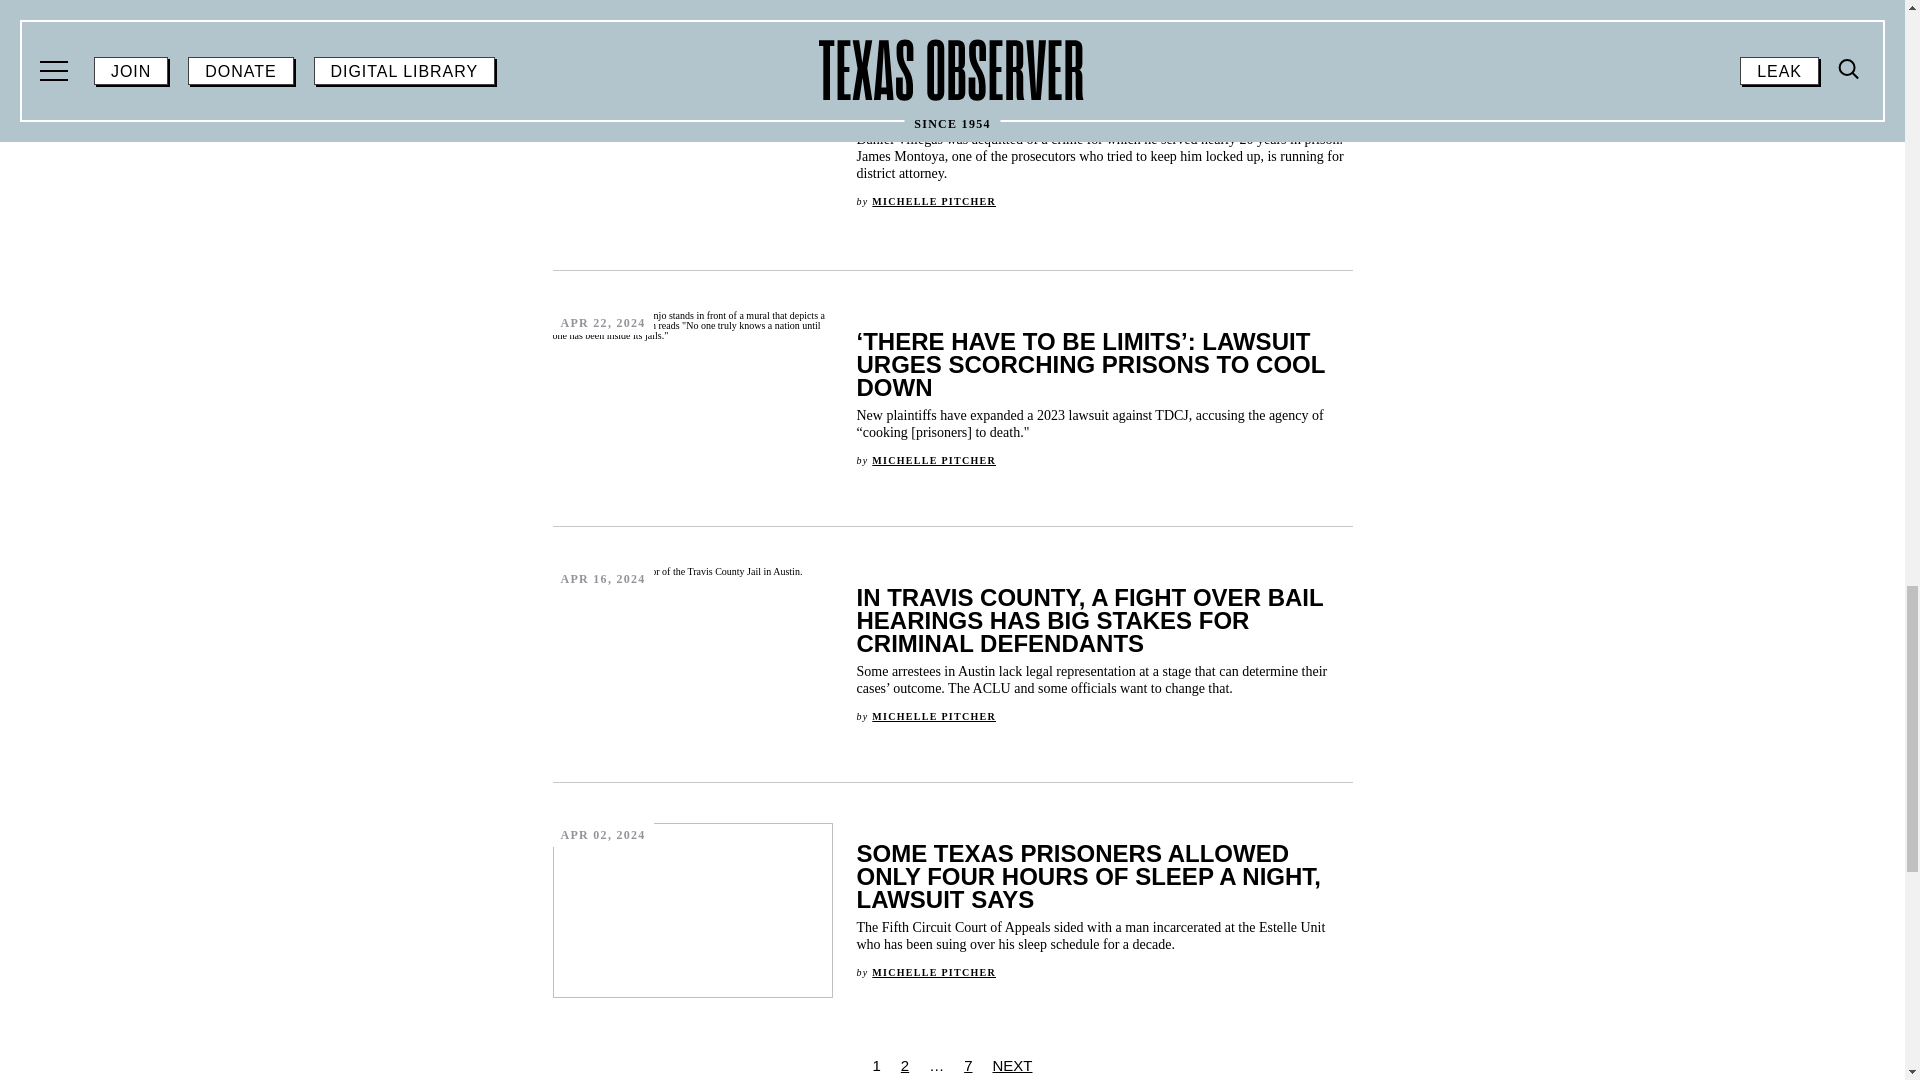  What do you see at coordinates (934, 971) in the screenshot?
I see `Post by Michelle Pitcher` at bounding box center [934, 971].